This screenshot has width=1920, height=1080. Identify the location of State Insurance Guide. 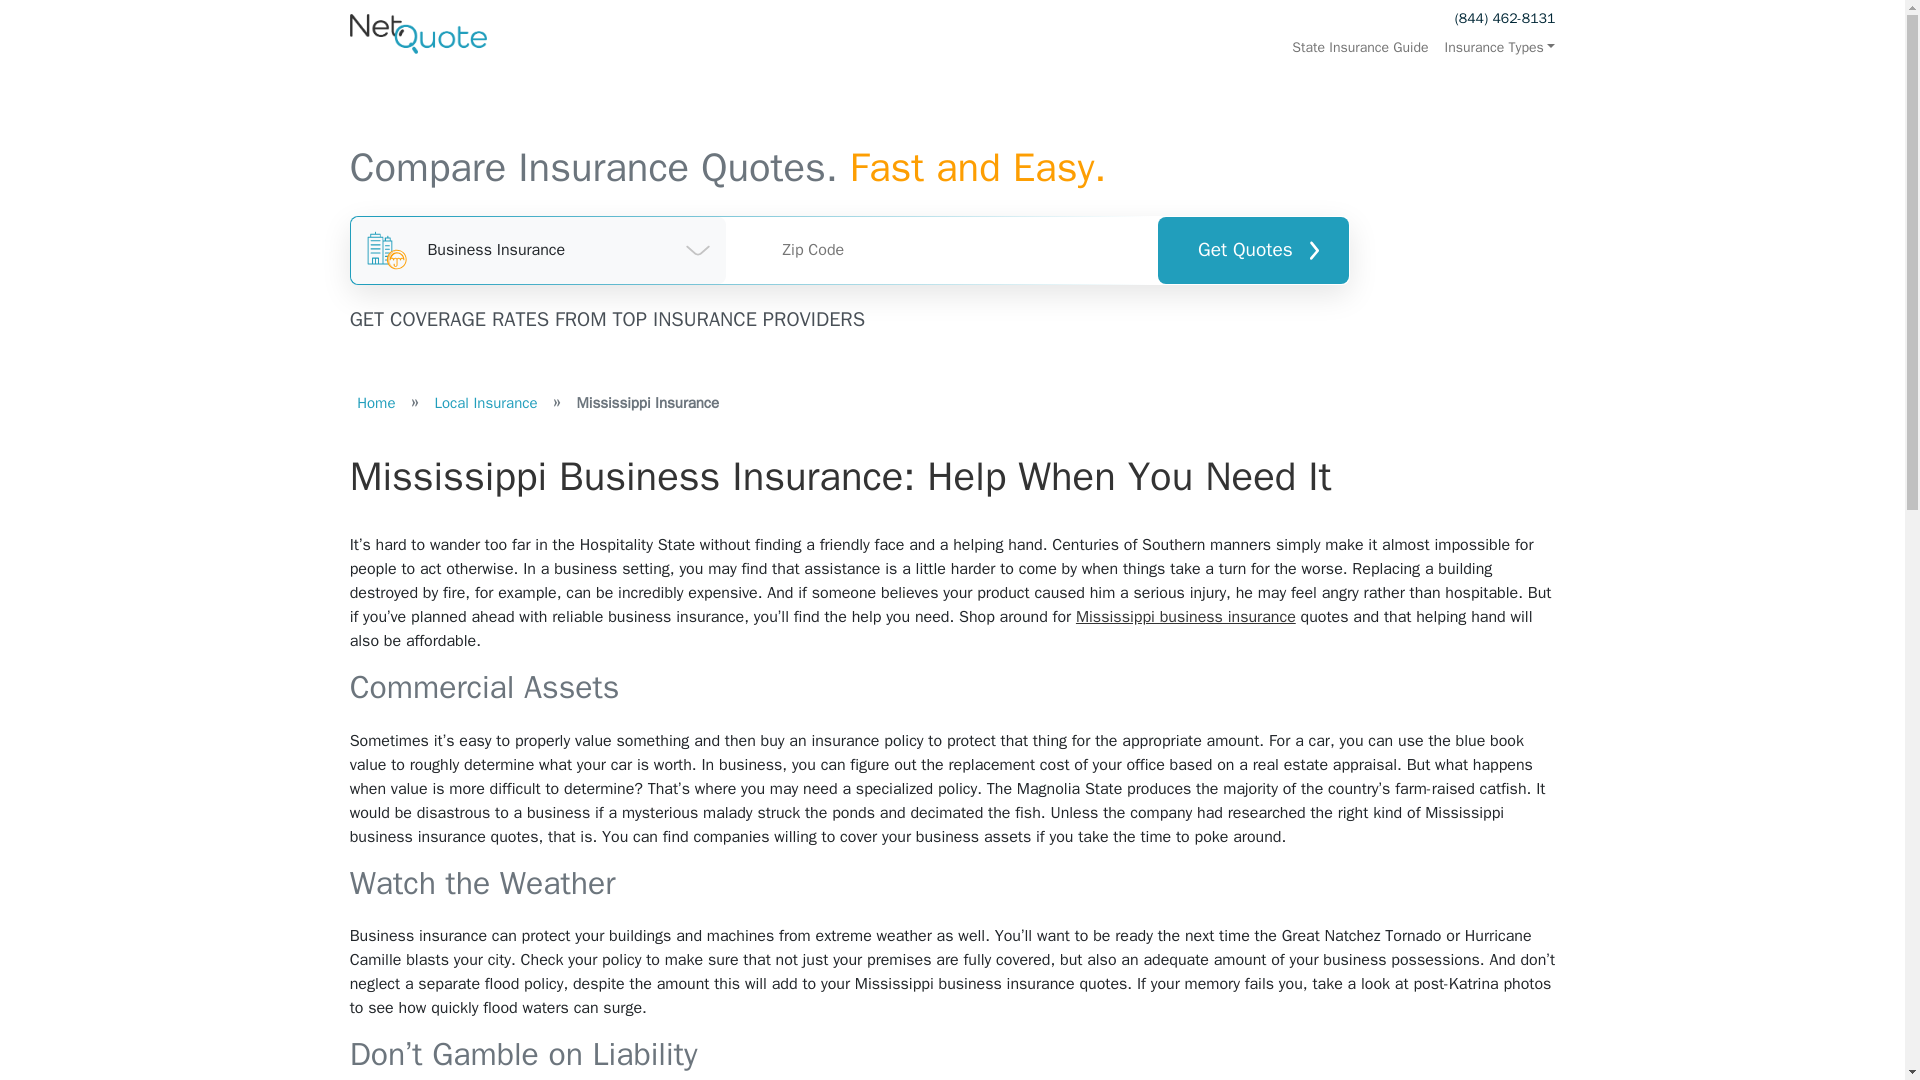
(1360, 47).